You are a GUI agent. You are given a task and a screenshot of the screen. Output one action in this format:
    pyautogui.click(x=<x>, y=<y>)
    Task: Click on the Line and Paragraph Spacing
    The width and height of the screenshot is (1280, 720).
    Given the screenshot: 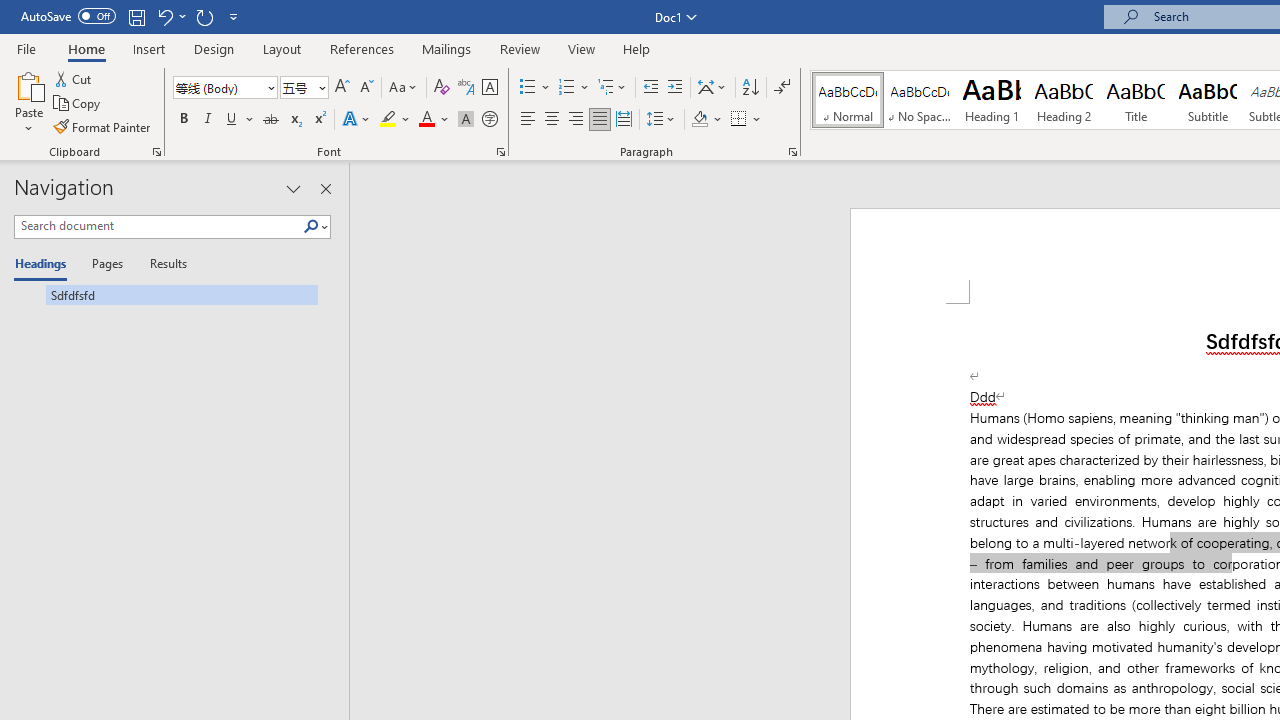 What is the action you would take?
    pyautogui.click(x=661, y=120)
    